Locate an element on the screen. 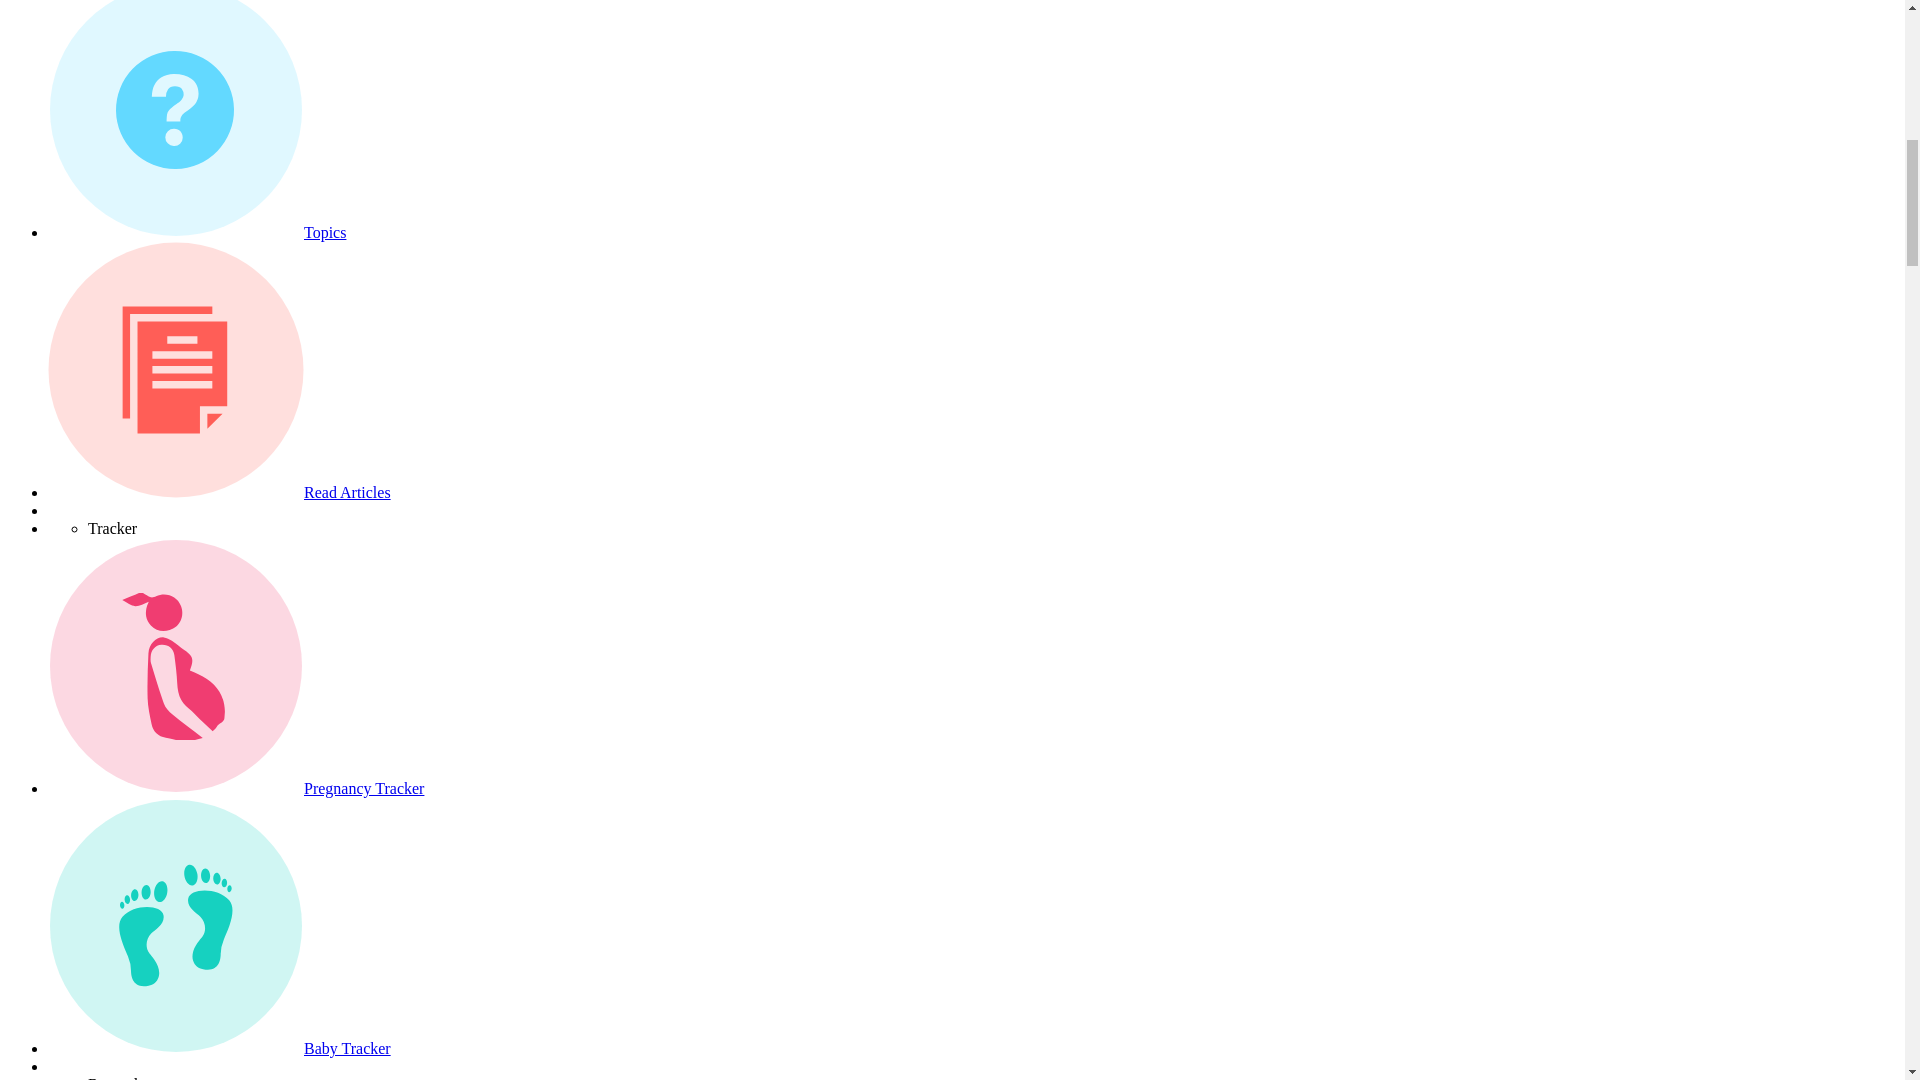 This screenshot has width=1920, height=1080. Topics is located at coordinates (324, 232).